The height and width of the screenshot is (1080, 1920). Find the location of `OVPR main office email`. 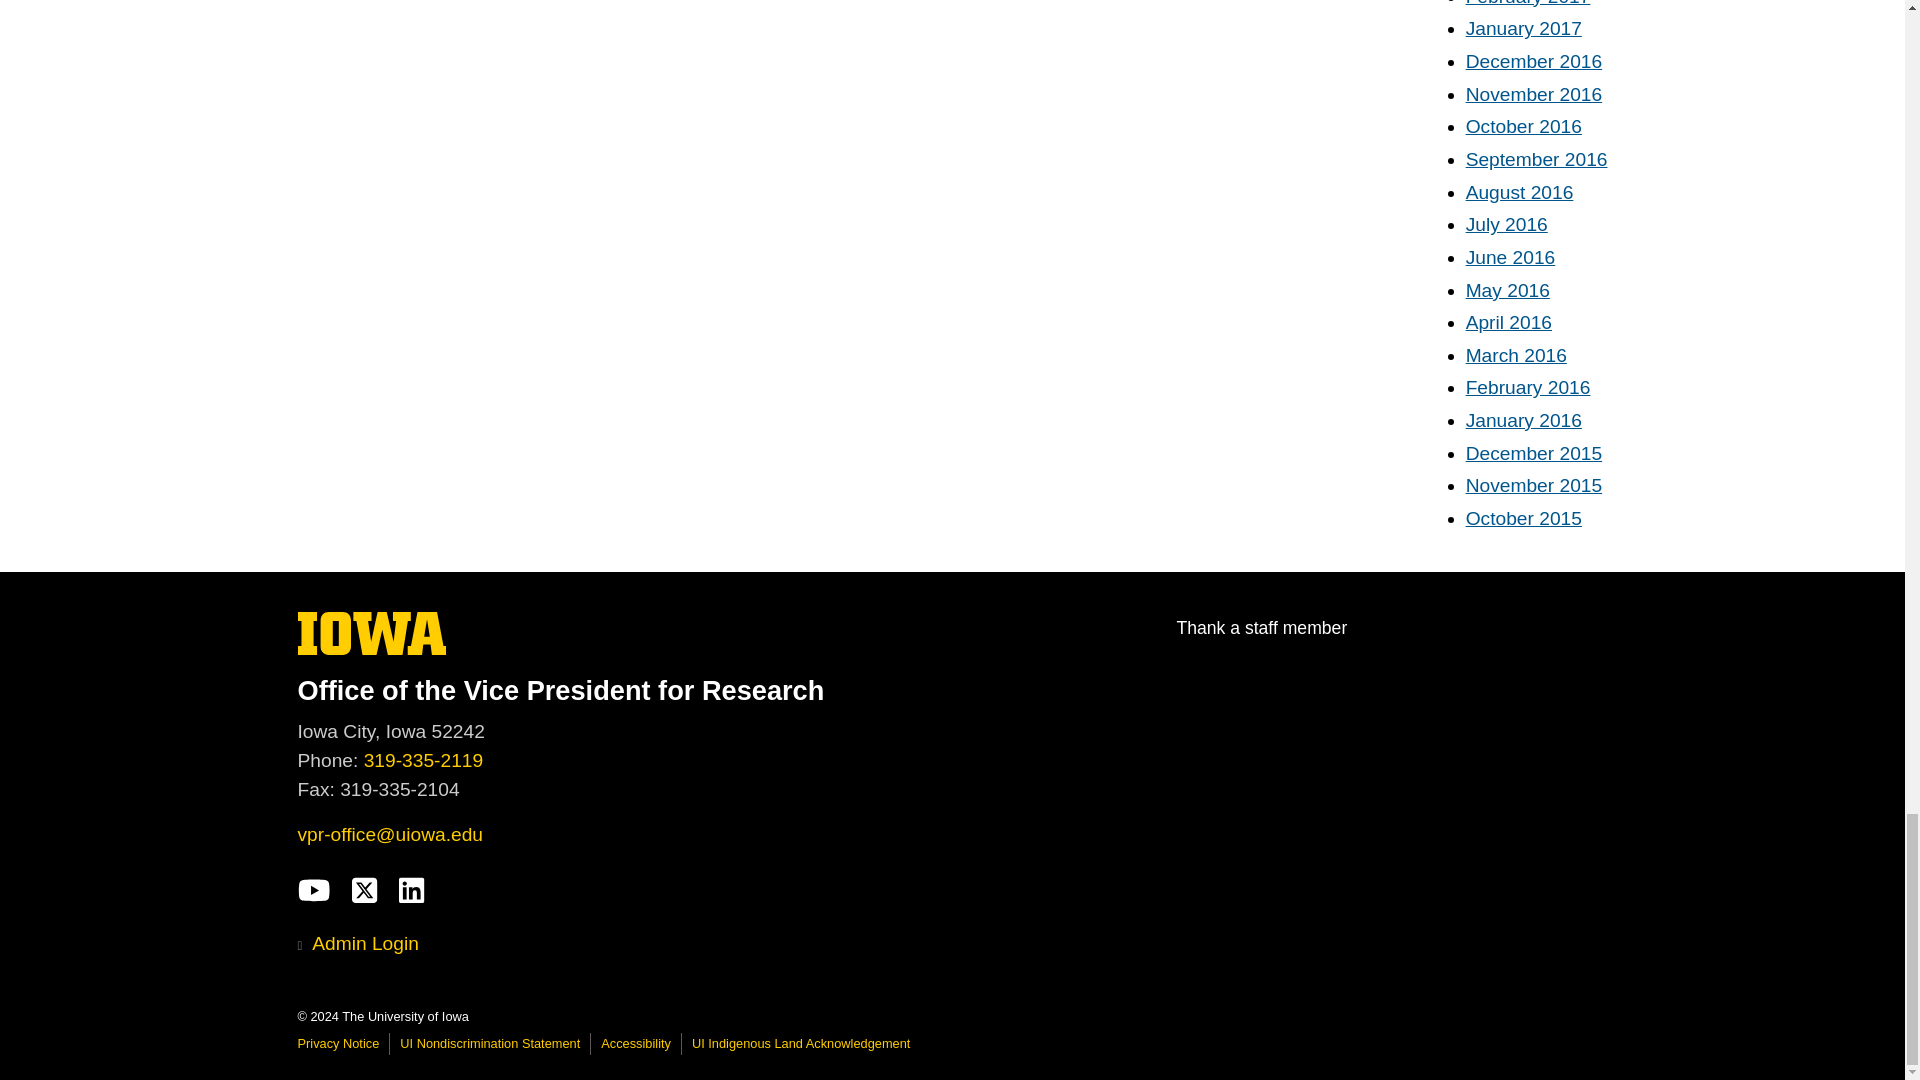

OVPR main office email is located at coordinates (390, 834).